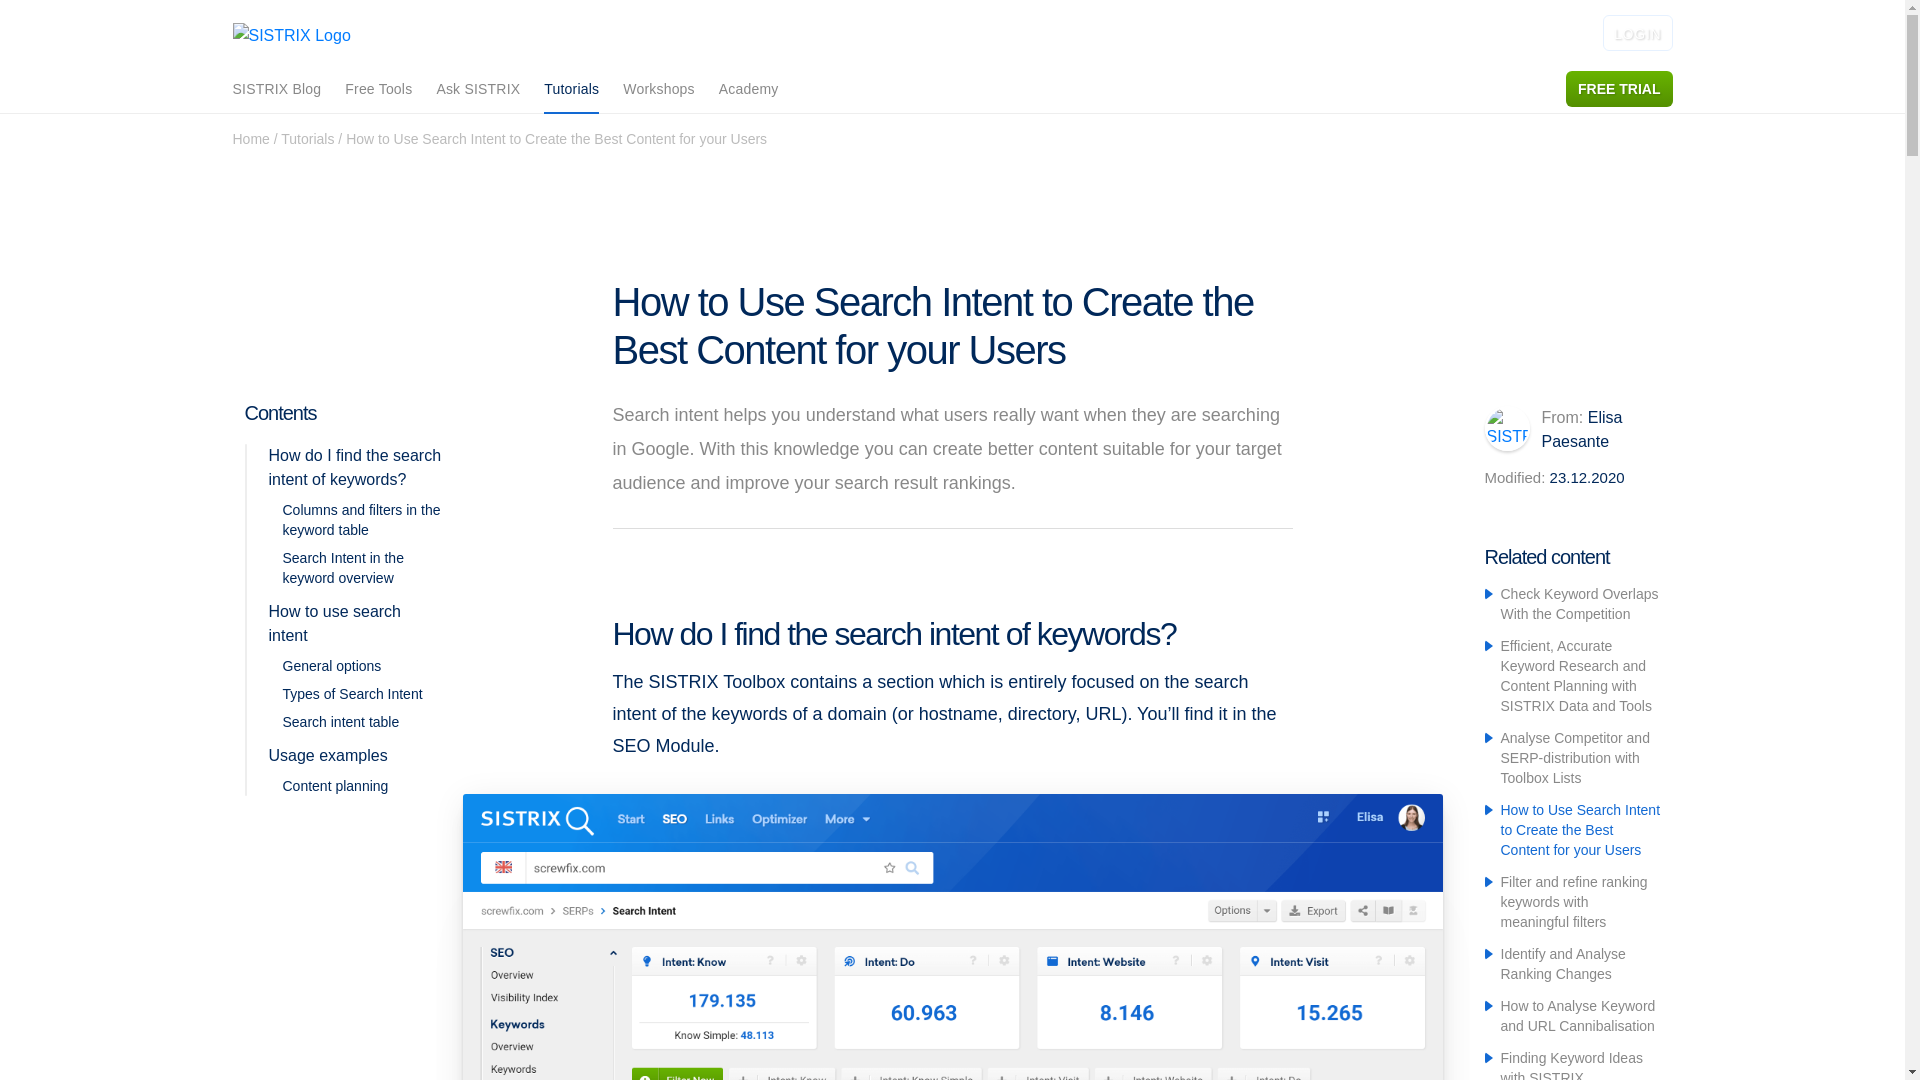 This screenshot has height=1080, width=1920. I want to click on Search Intent in the keyword overview, so click(342, 568).